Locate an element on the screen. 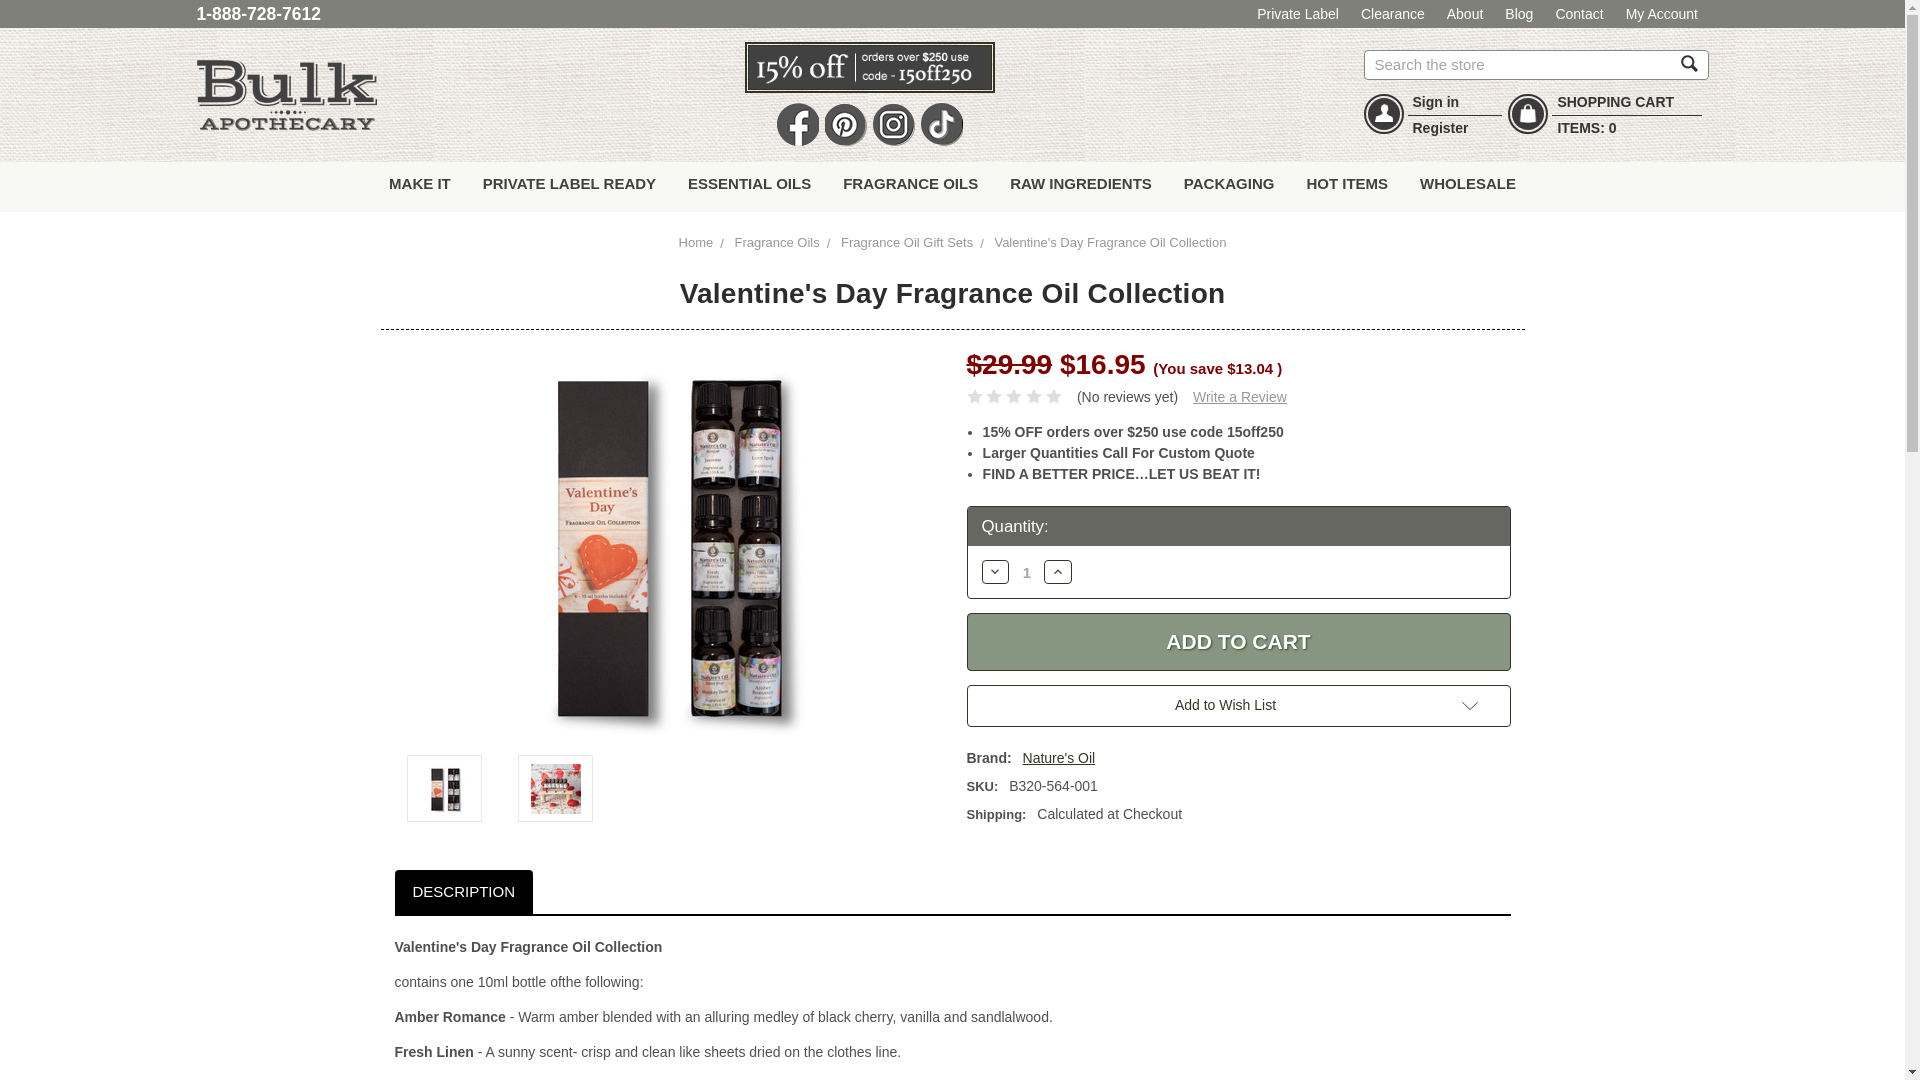 The height and width of the screenshot is (1080, 1920). Blog is located at coordinates (1520, 14).